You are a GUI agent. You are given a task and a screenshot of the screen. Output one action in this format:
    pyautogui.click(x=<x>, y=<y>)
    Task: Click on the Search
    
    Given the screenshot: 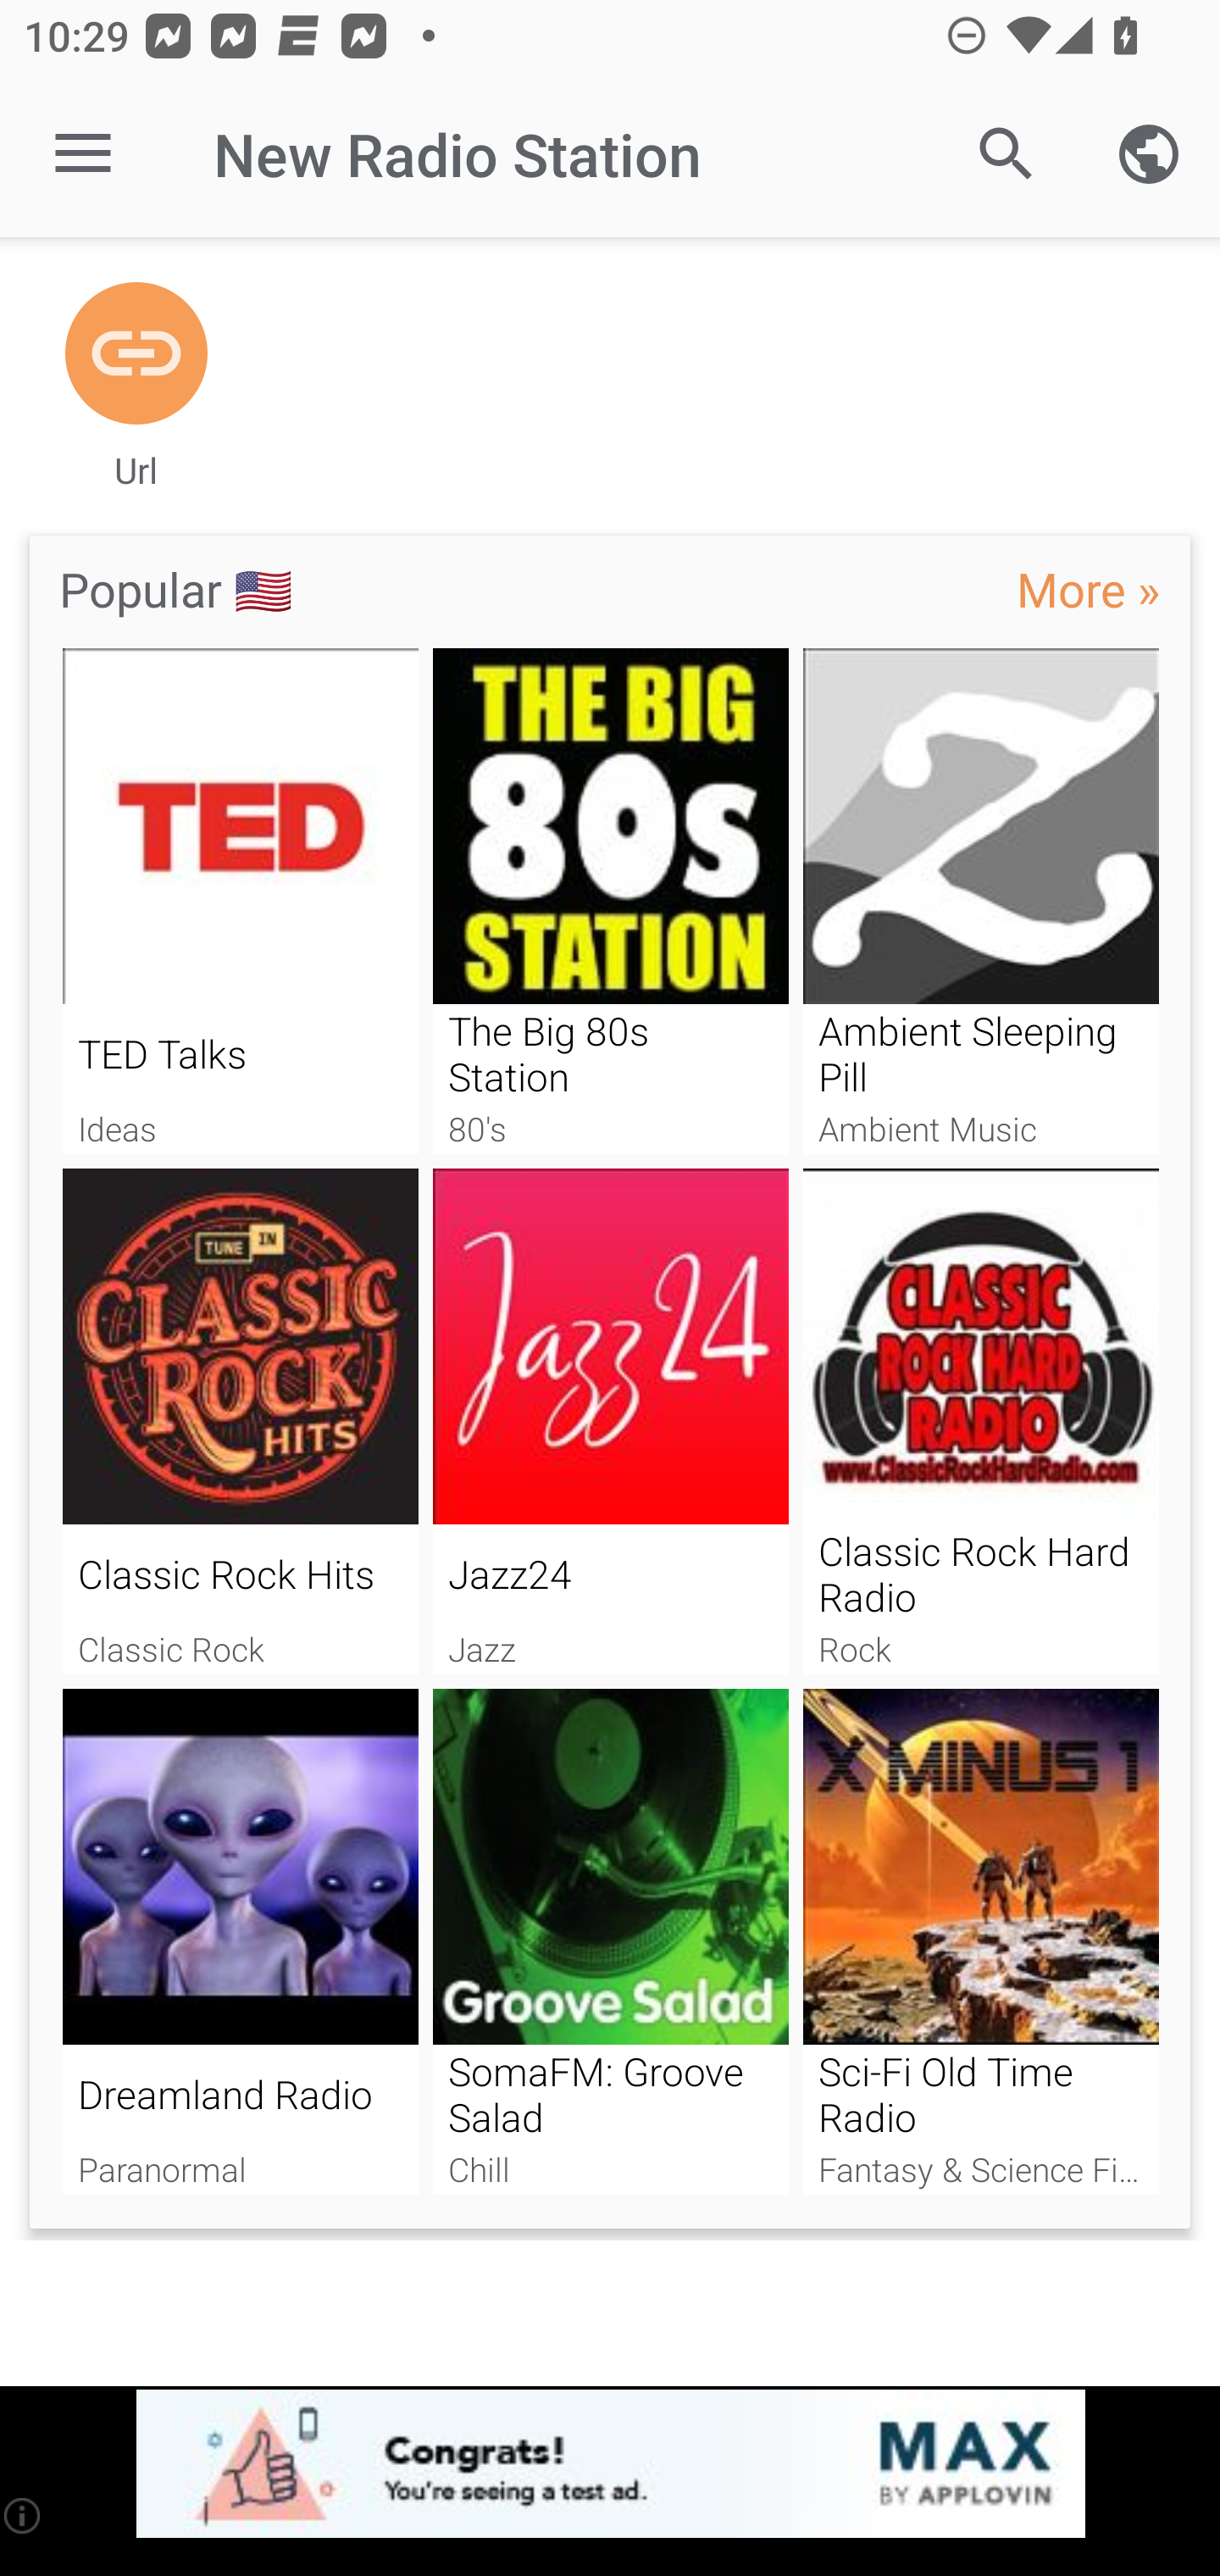 What is the action you would take?
    pyautogui.click(x=1006, y=154)
    